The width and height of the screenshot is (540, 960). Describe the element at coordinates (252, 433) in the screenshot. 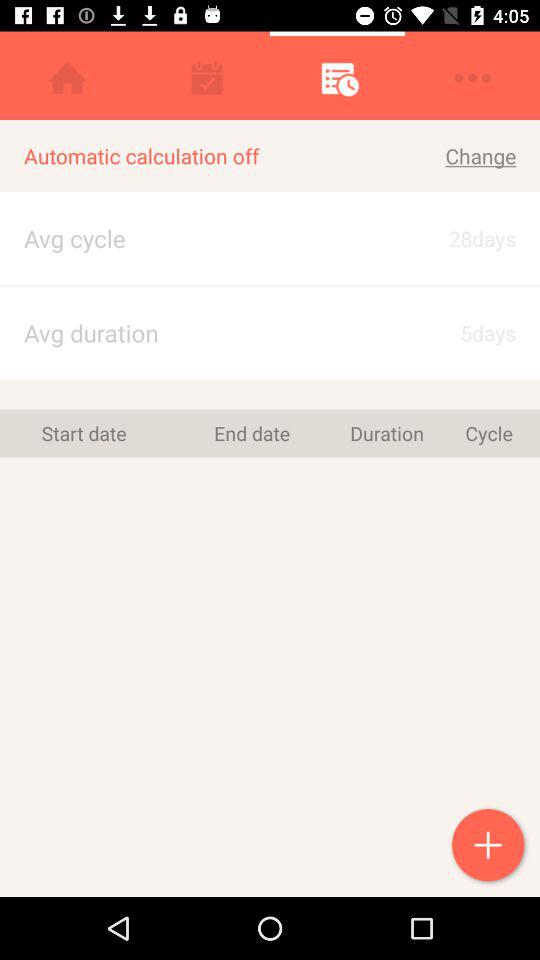

I see `choose item next to the start date` at that location.